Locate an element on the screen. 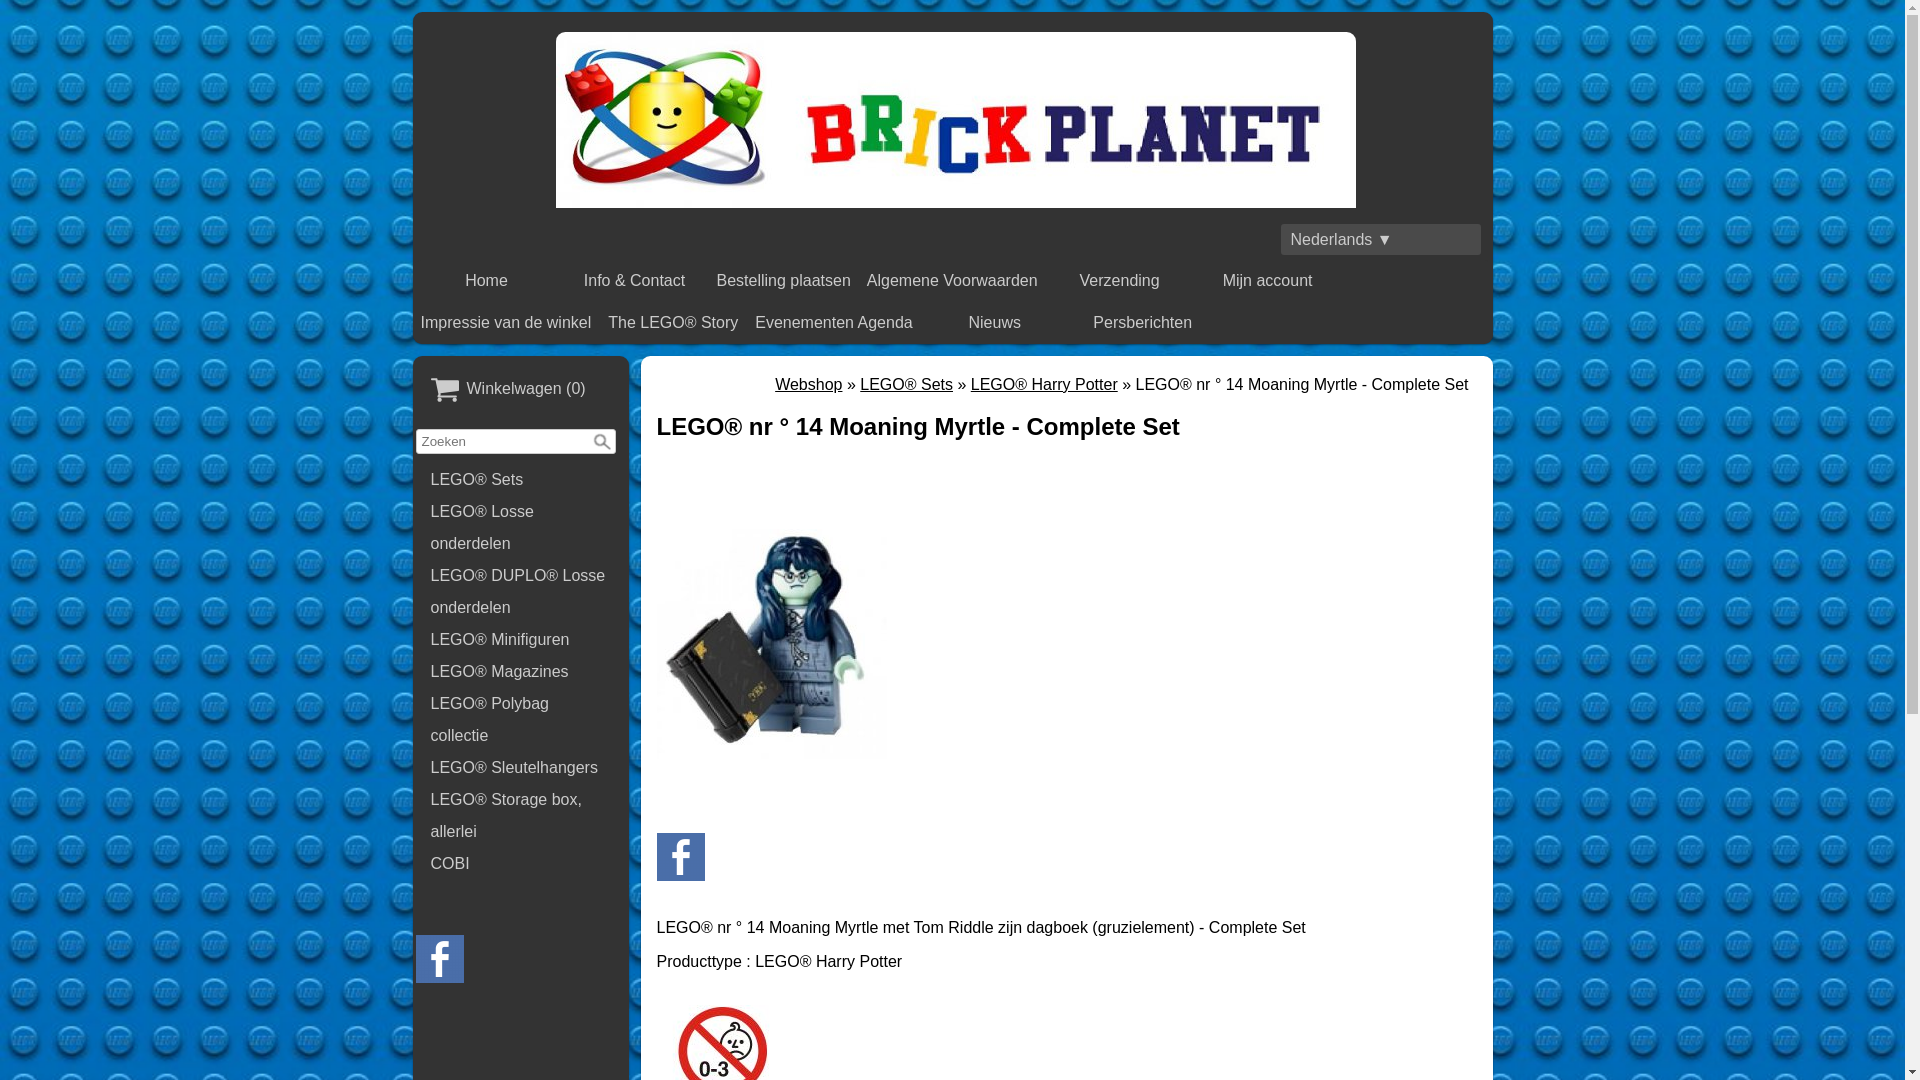  Impressie van de winkel is located at coordinates (506, 323).